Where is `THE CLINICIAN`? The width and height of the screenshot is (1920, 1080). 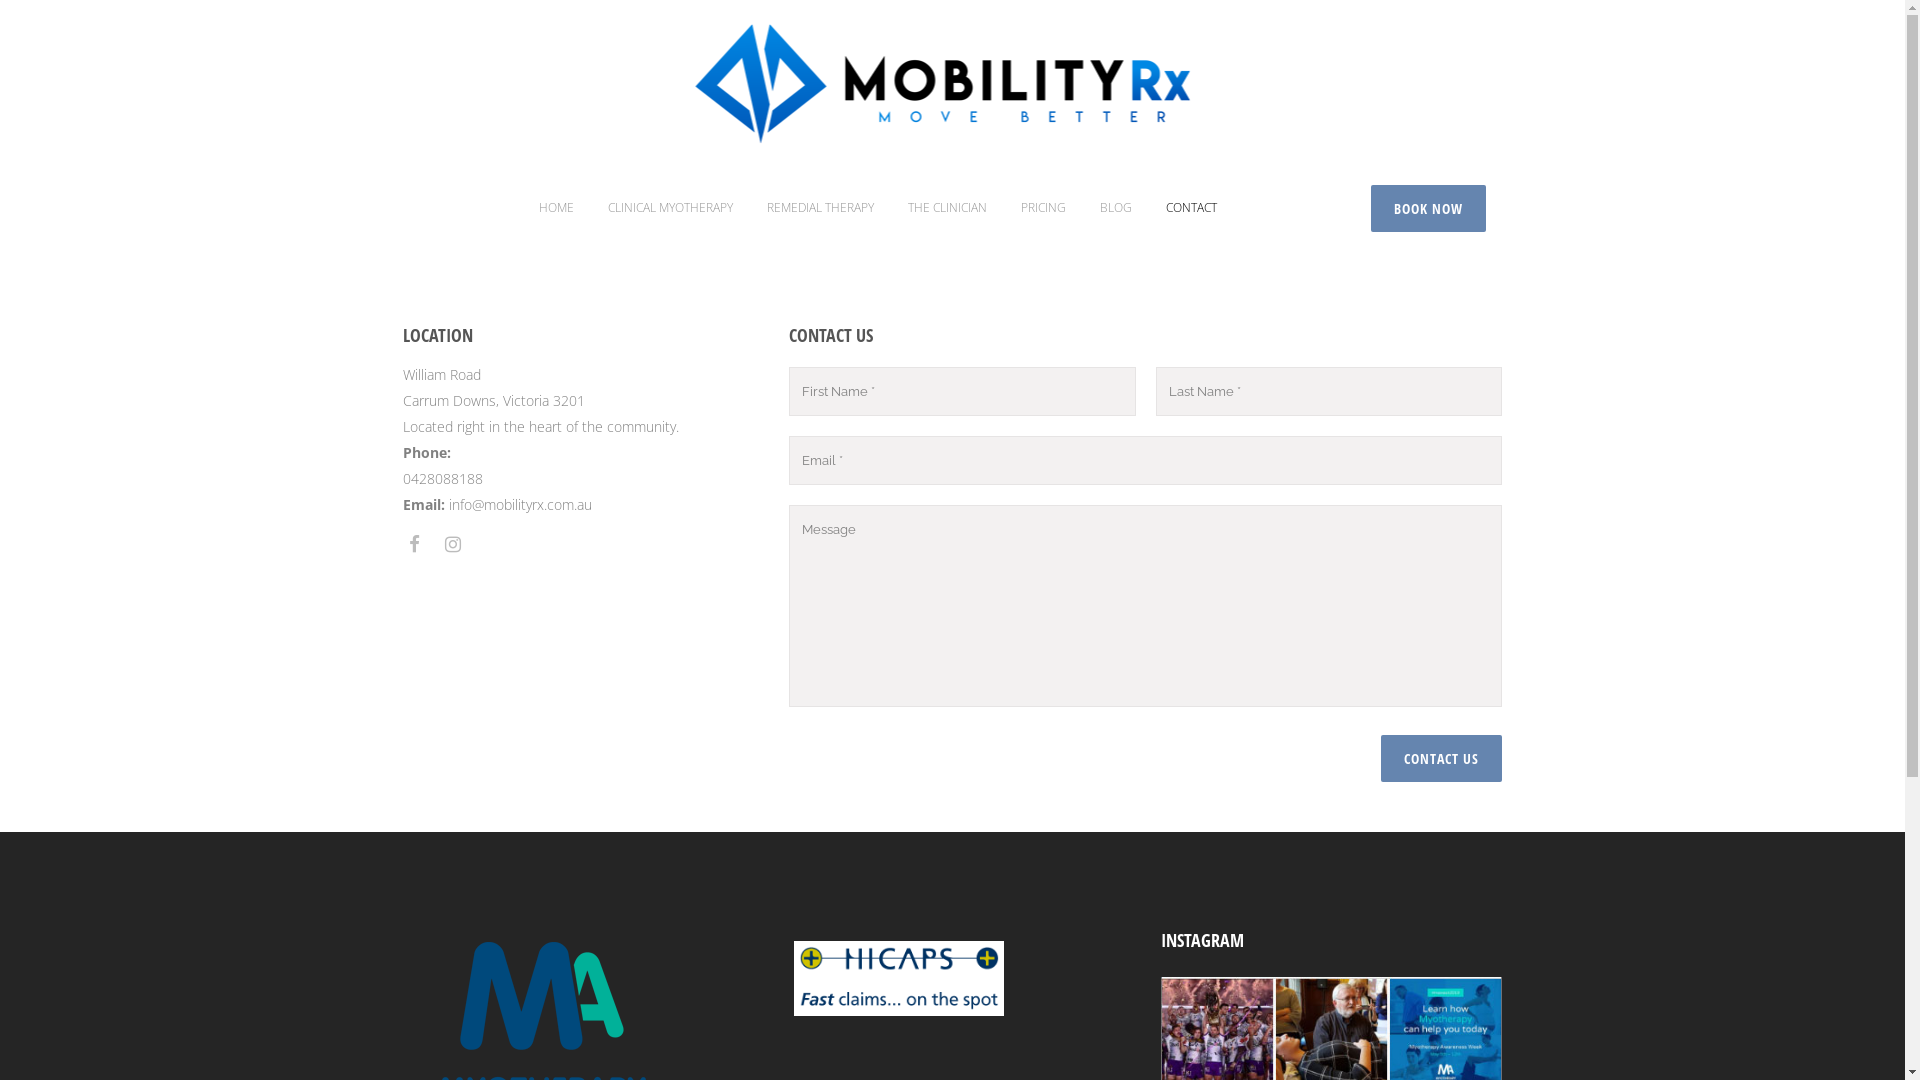 THE CLINICIAN is located at coordinates (948, 208).